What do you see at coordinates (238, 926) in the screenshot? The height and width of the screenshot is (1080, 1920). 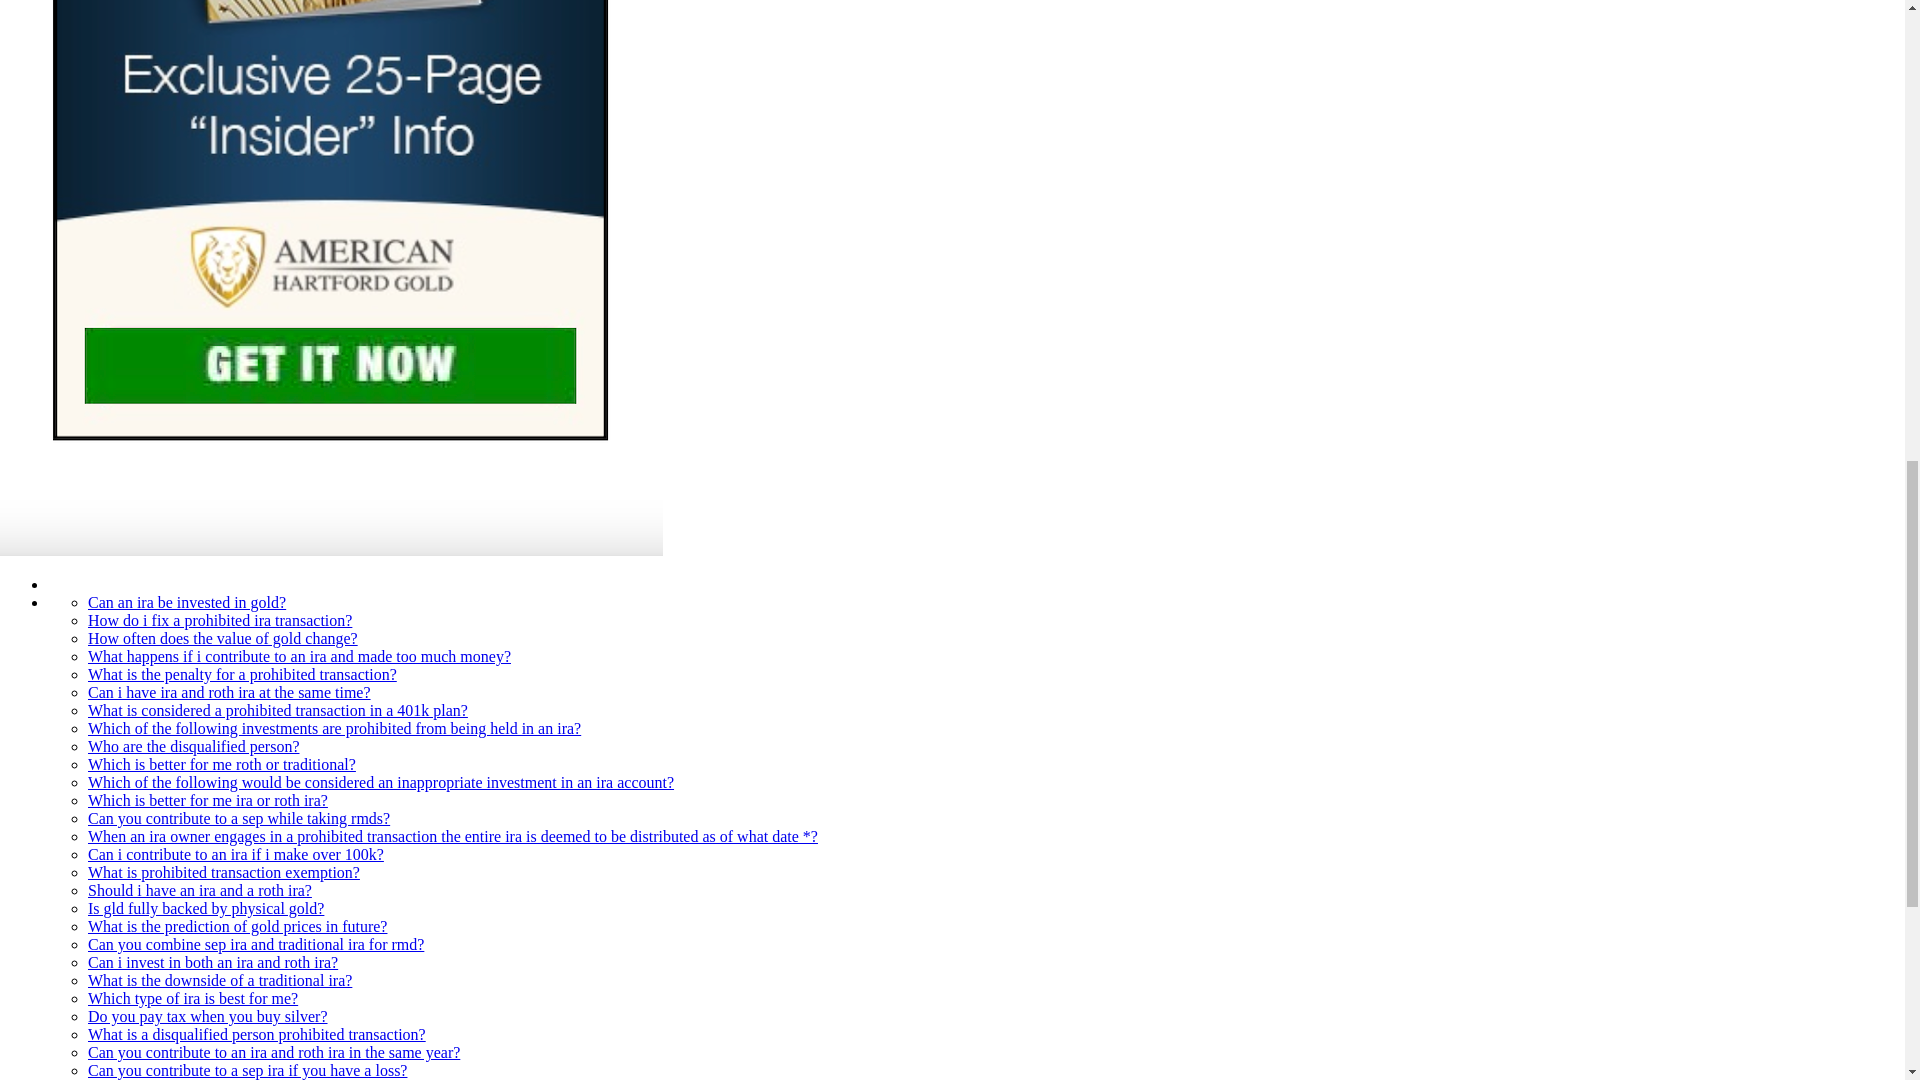 I see `What is the prediction of gold prices in future?` at bounding box center [238, 926].